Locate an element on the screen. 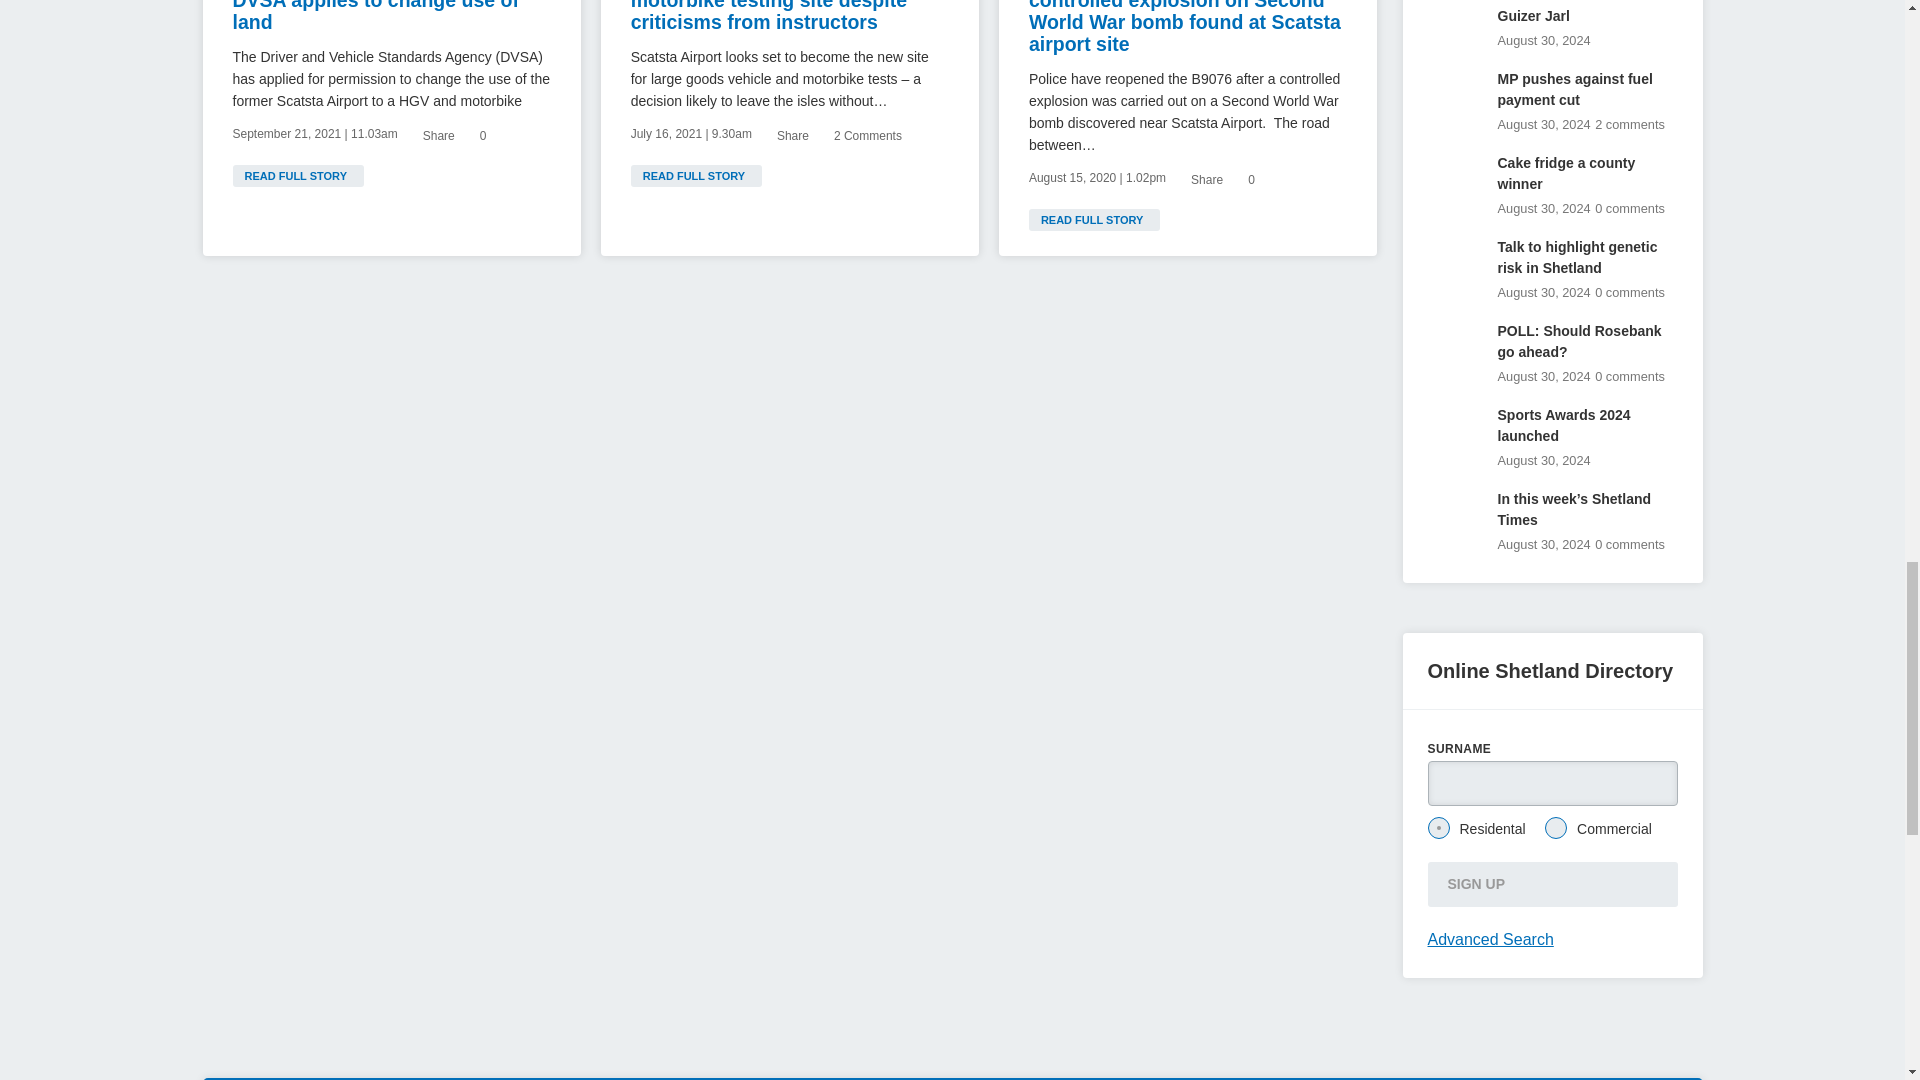 The height and width of the screenshot is (1080, 1920). READ FULL STORY is located at coordinates (1094, 220).